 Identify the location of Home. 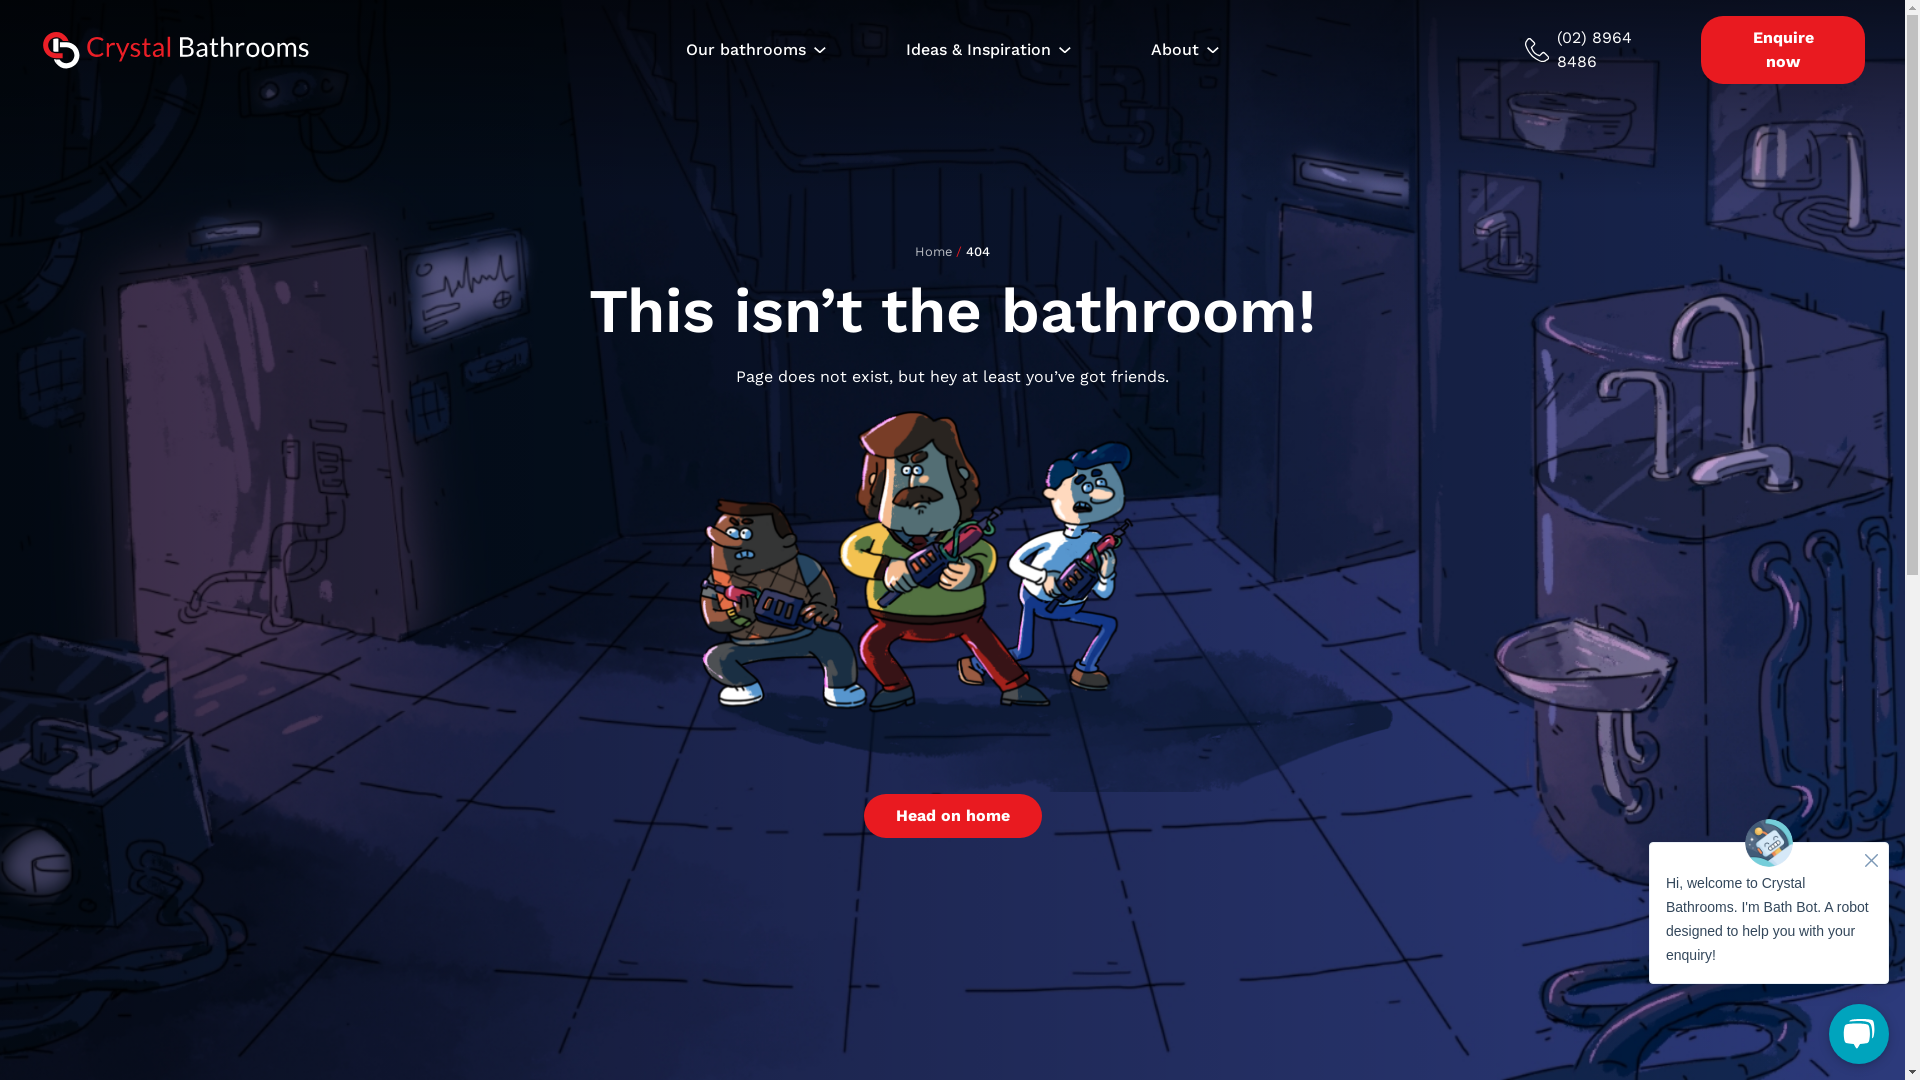
(934, 252).